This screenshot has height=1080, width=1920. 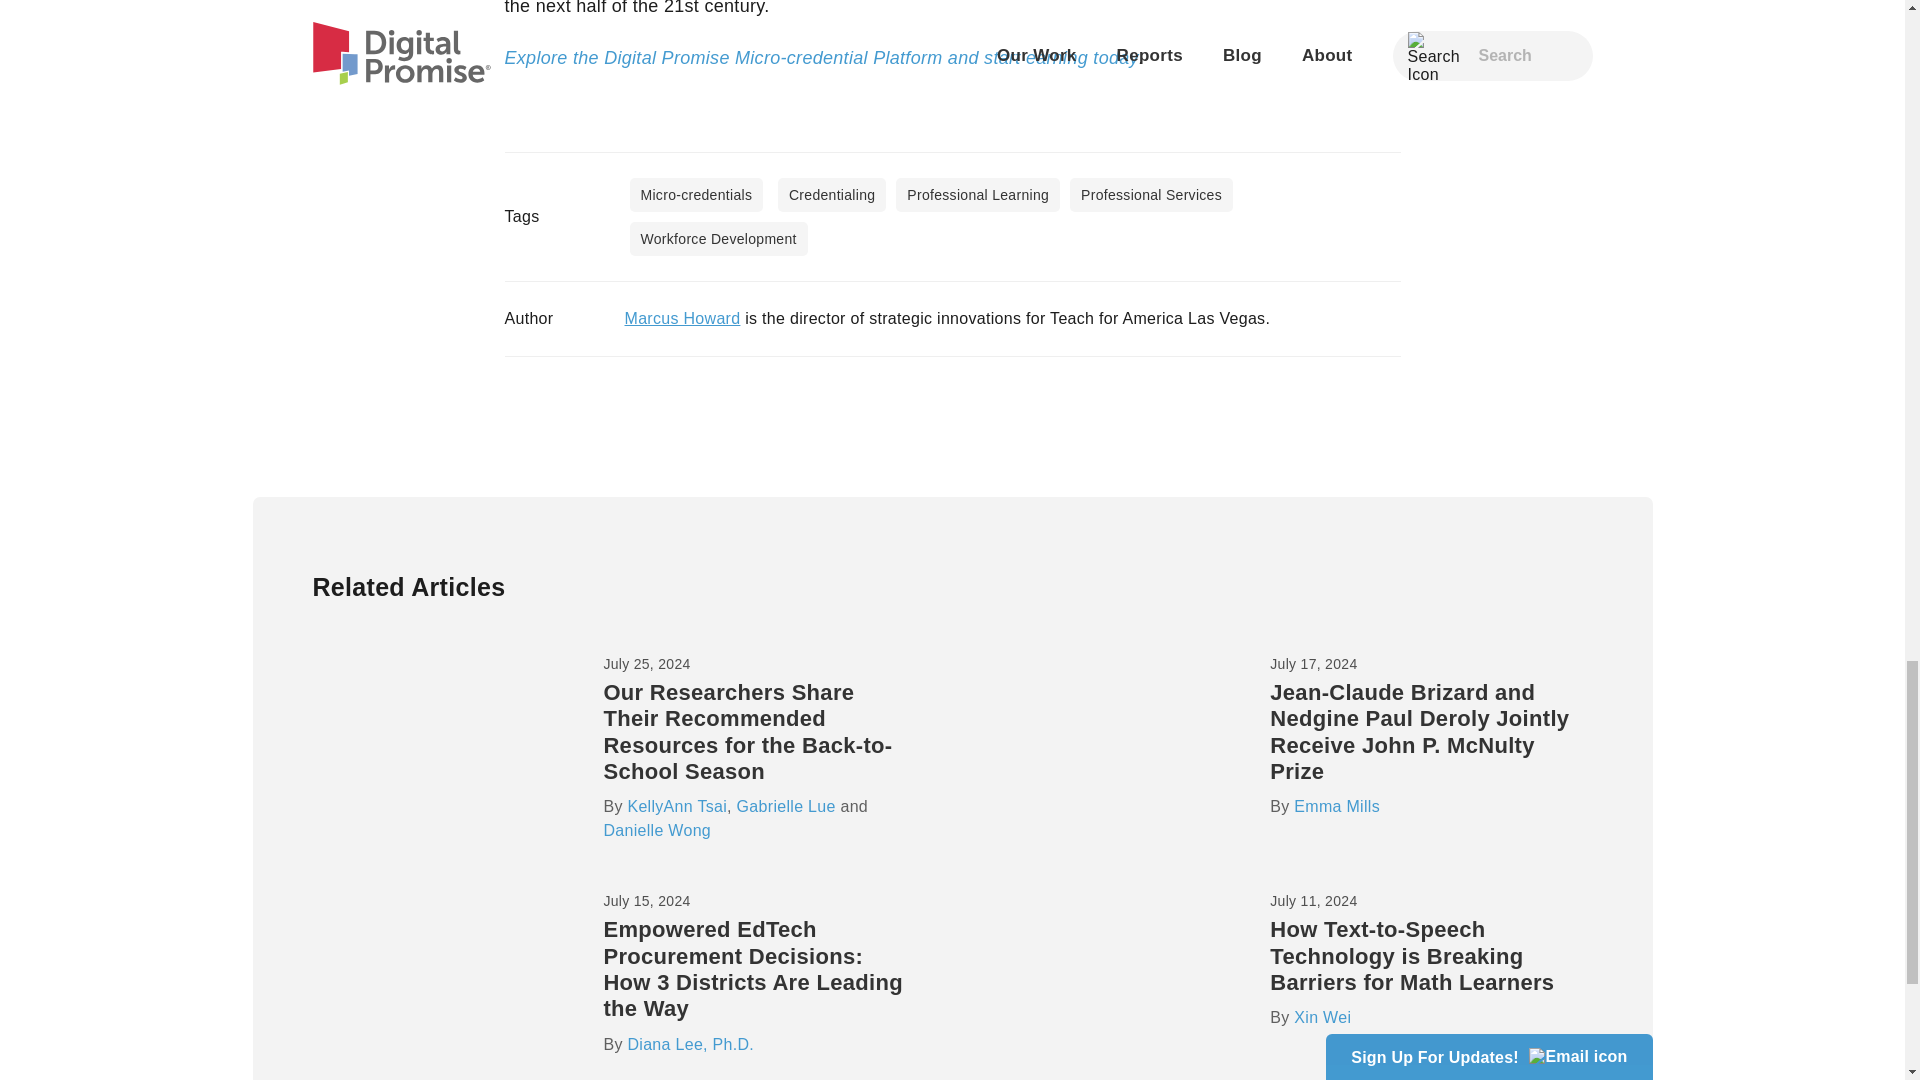 I want to click on Workforce Development, so click(x=718, y=238).